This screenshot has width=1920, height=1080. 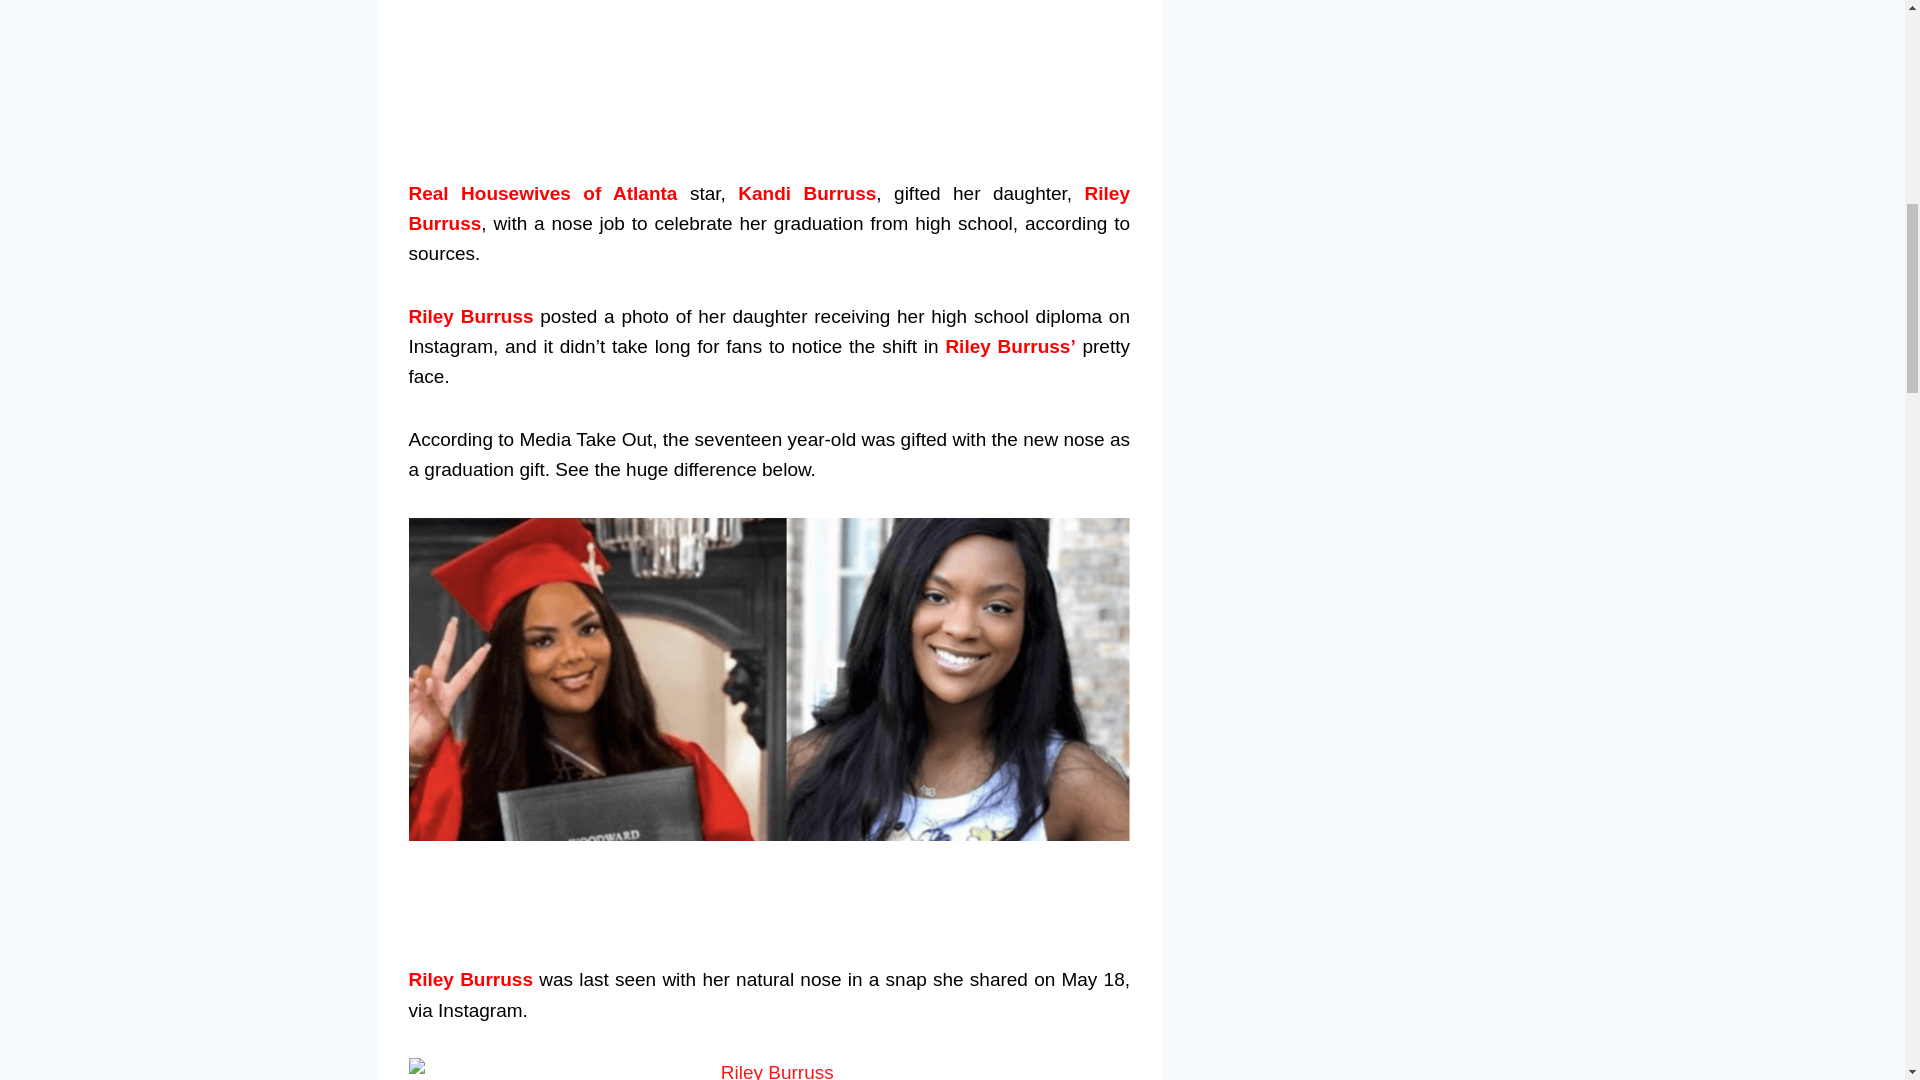 I want to click on Riley Burruss, so click(x=470, y=316).